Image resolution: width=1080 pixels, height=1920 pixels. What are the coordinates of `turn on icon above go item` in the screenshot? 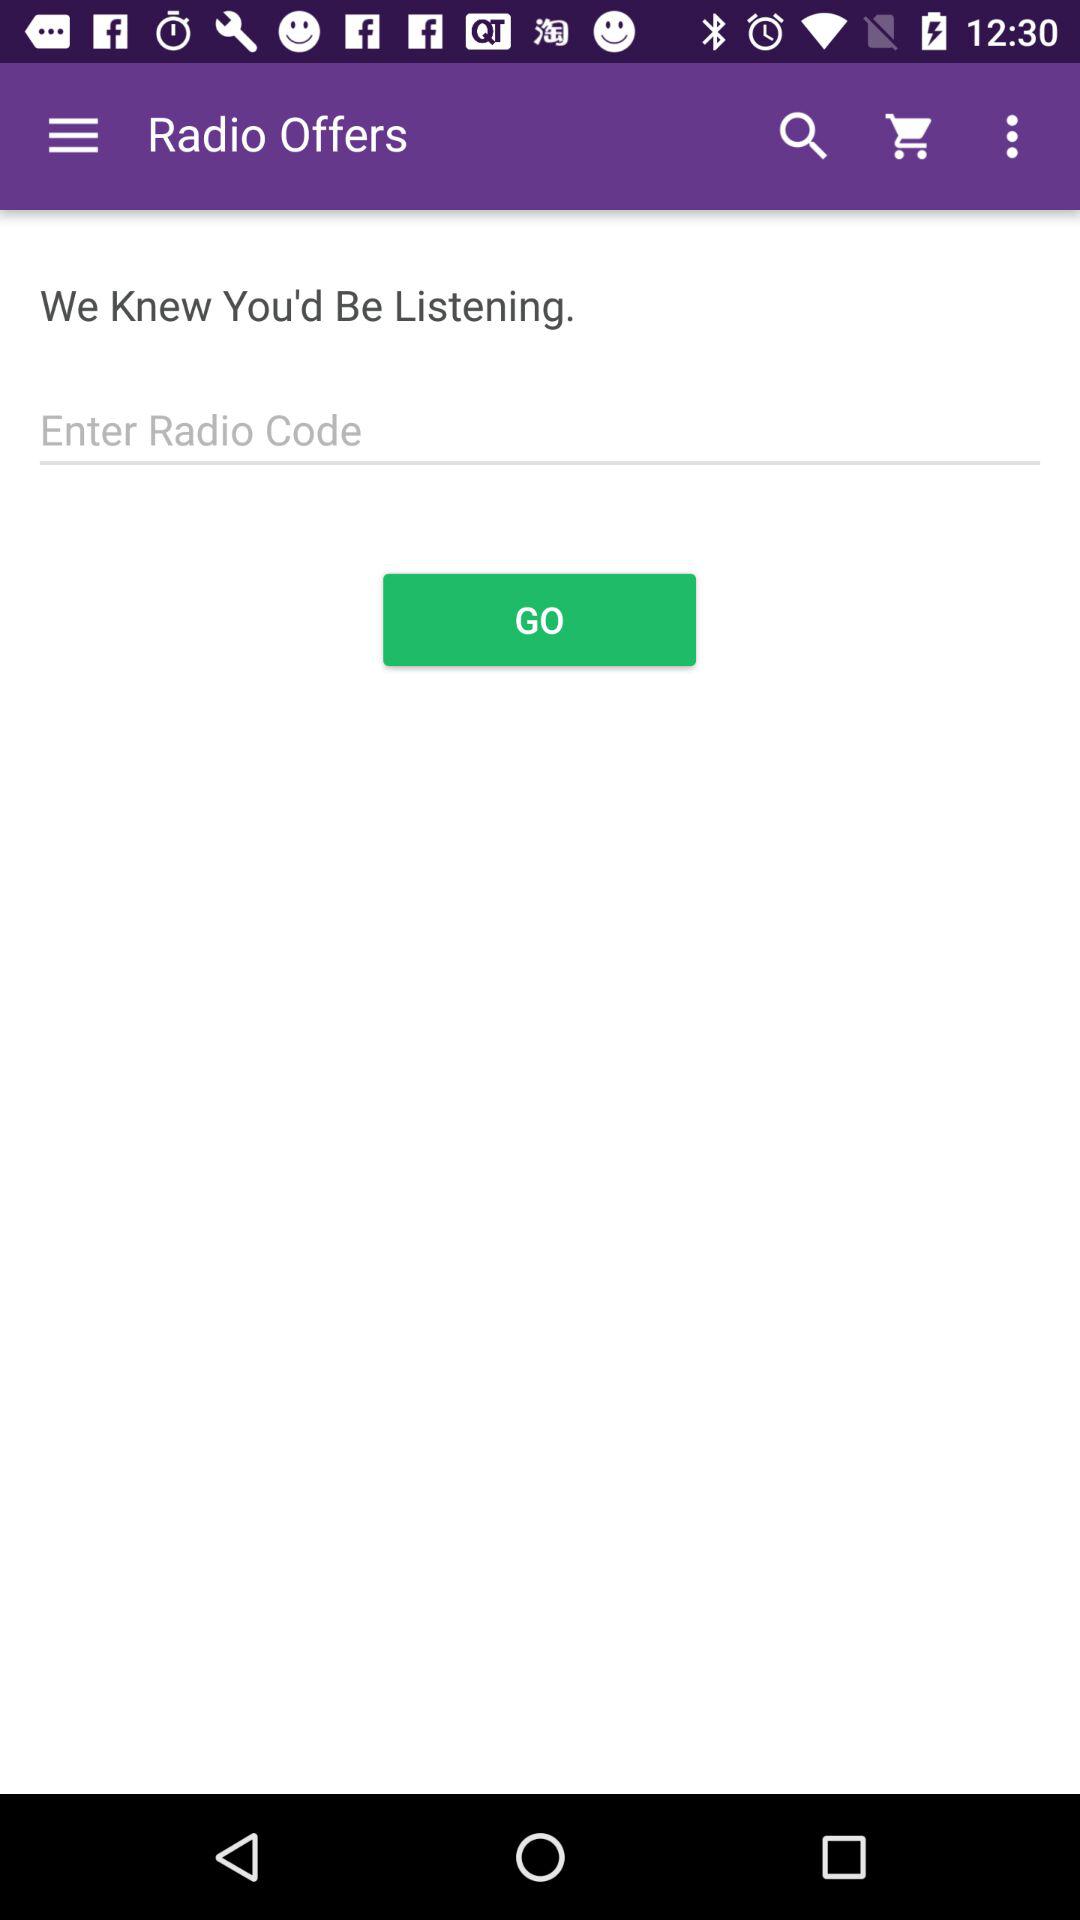 It's located at (540, 418).